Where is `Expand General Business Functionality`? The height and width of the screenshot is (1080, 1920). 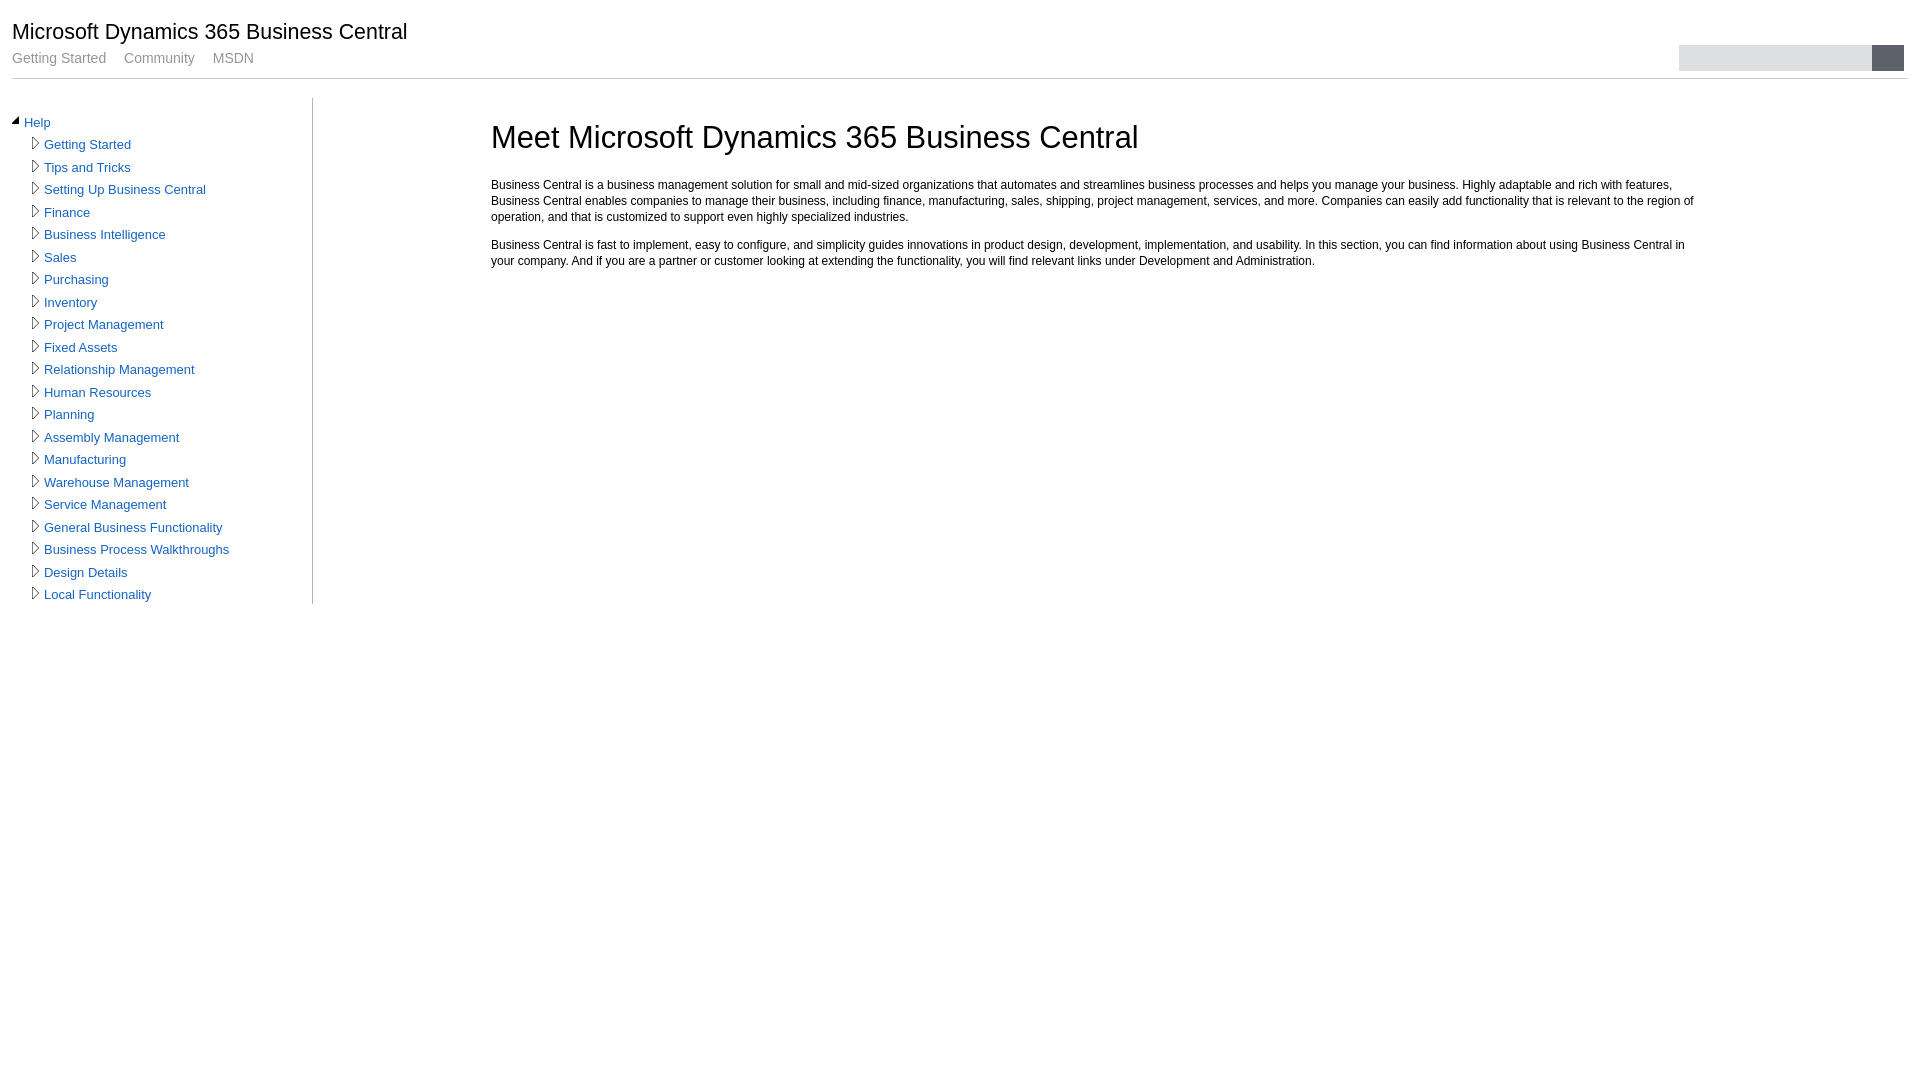
Expand General Business Functionality is located at coordinates (36, 526).